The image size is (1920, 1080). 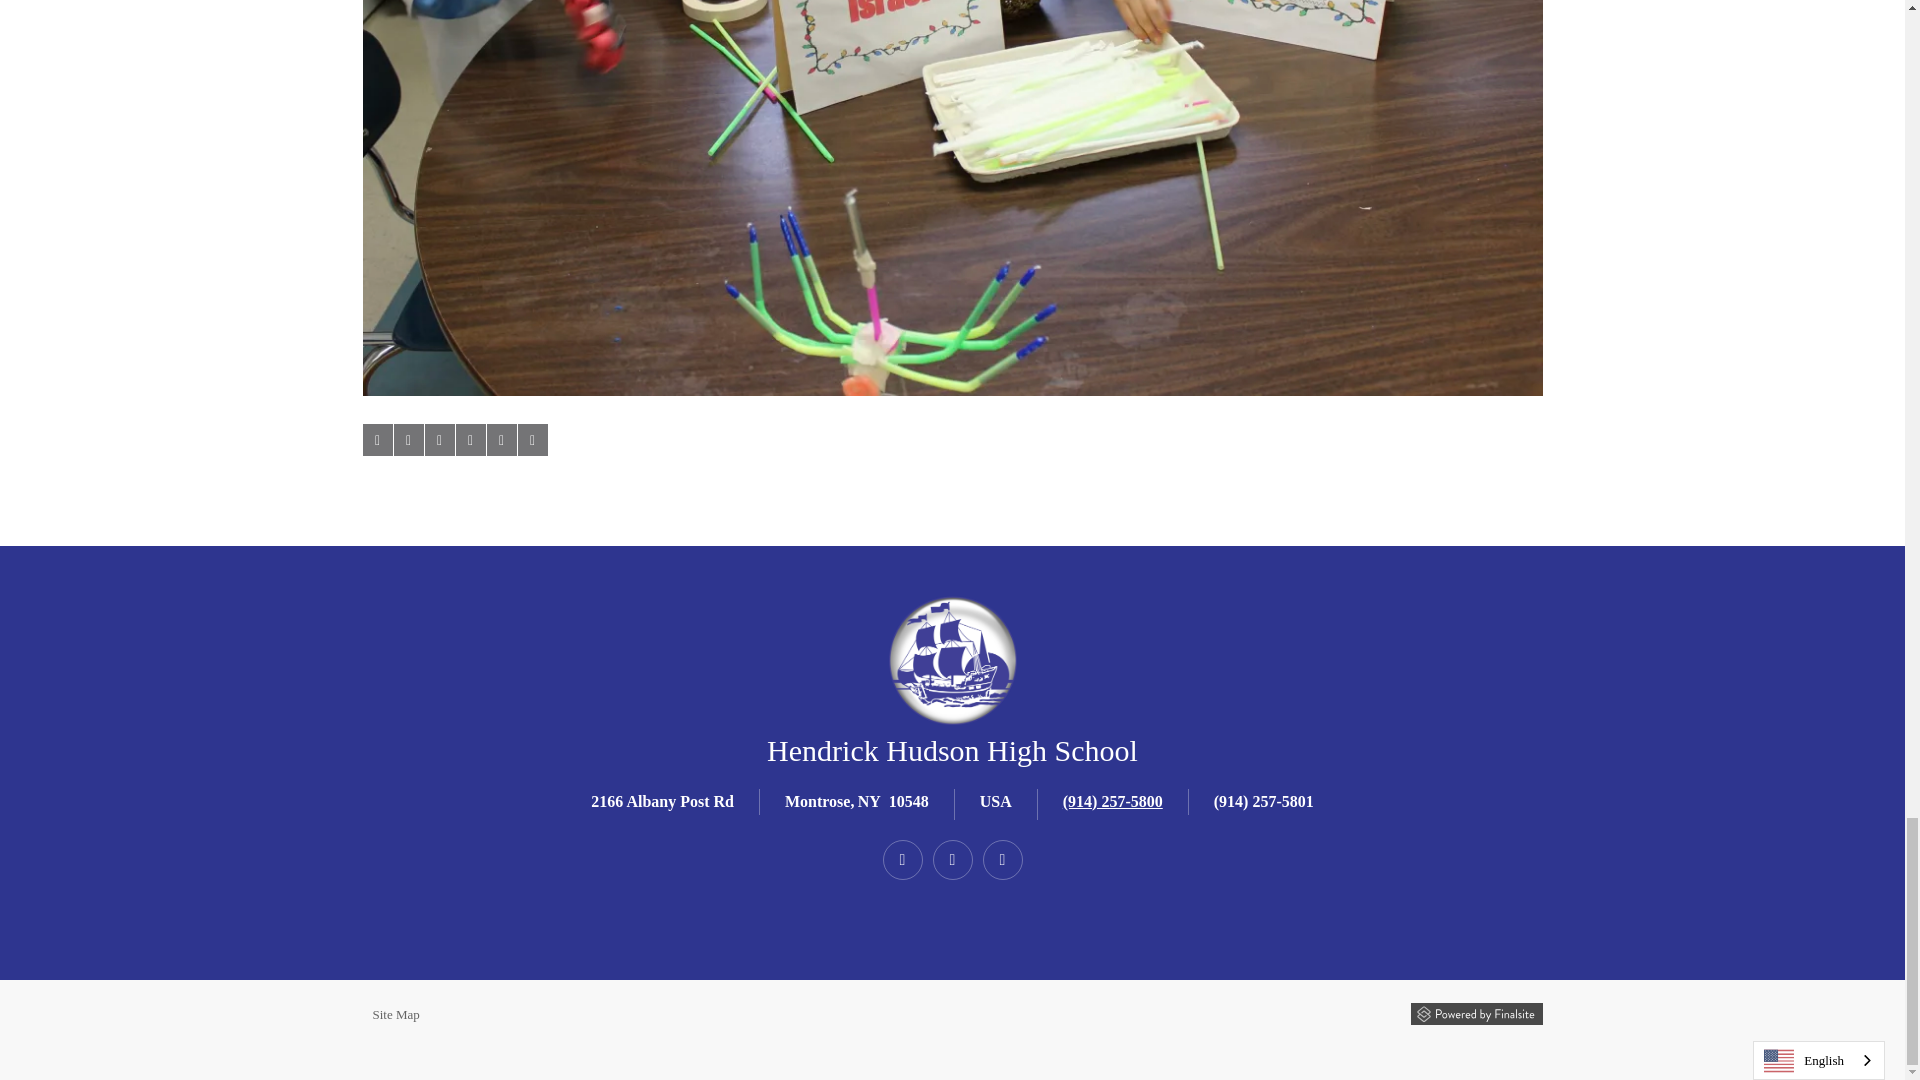 I want to click on Share to Pinterest, so click(x=470, y=440).